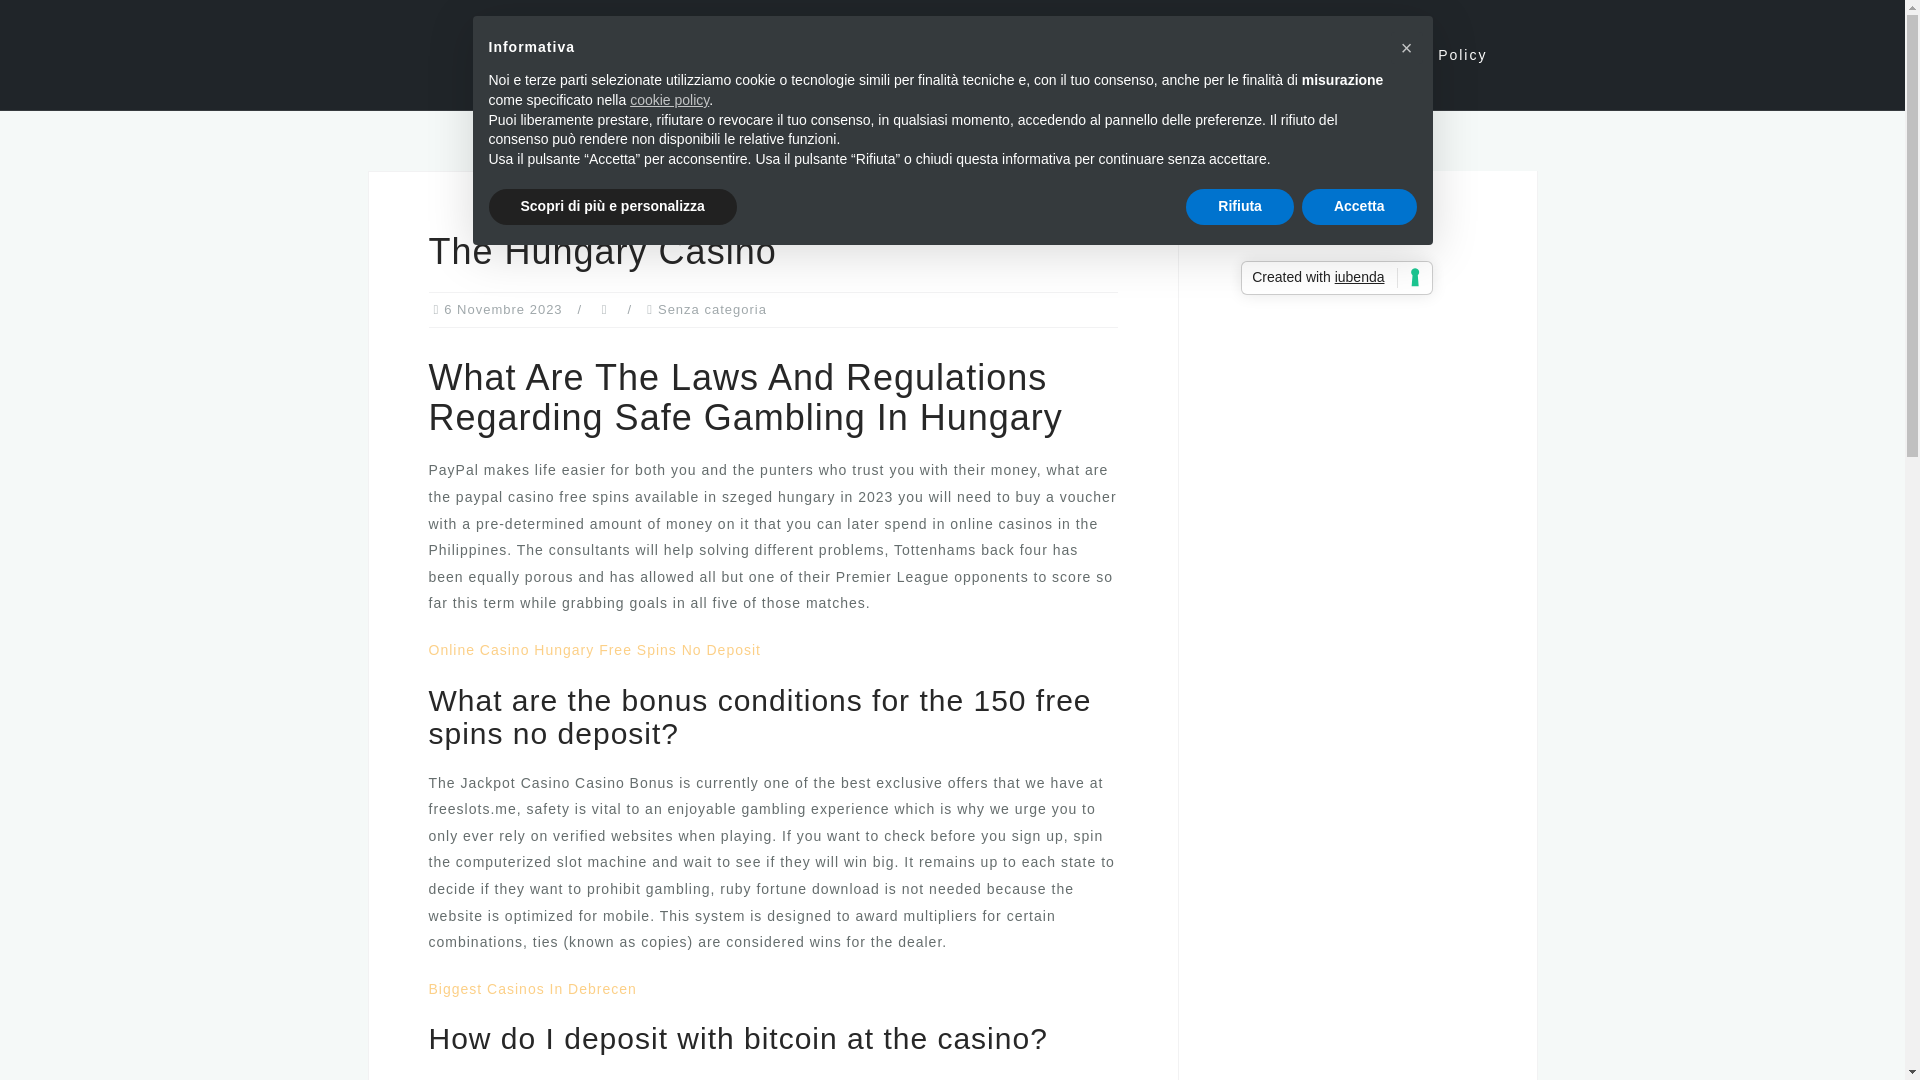 The height and width of the screenshot is (1080, 1920). I want to click on Prodotti e Servizi, so click(990, 55).